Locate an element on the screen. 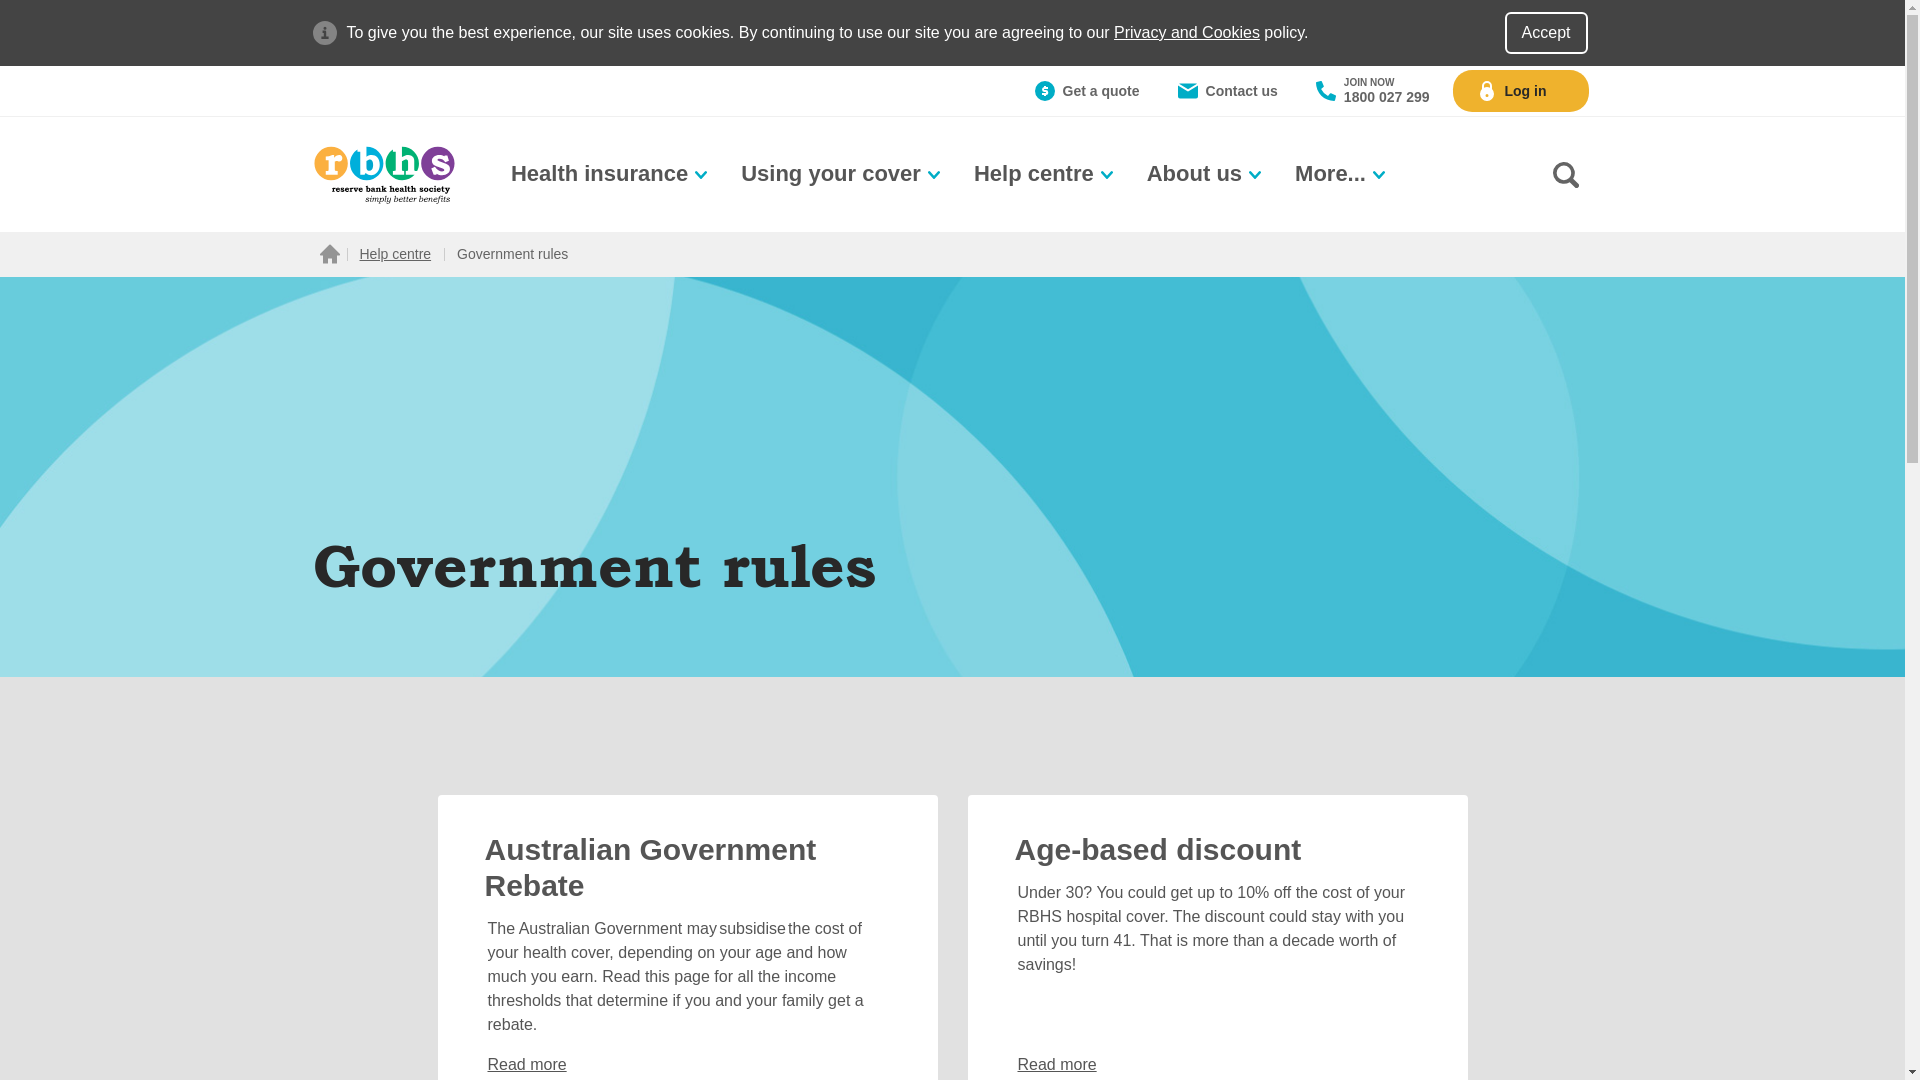  Government rules is located at coordinates (512, 254).